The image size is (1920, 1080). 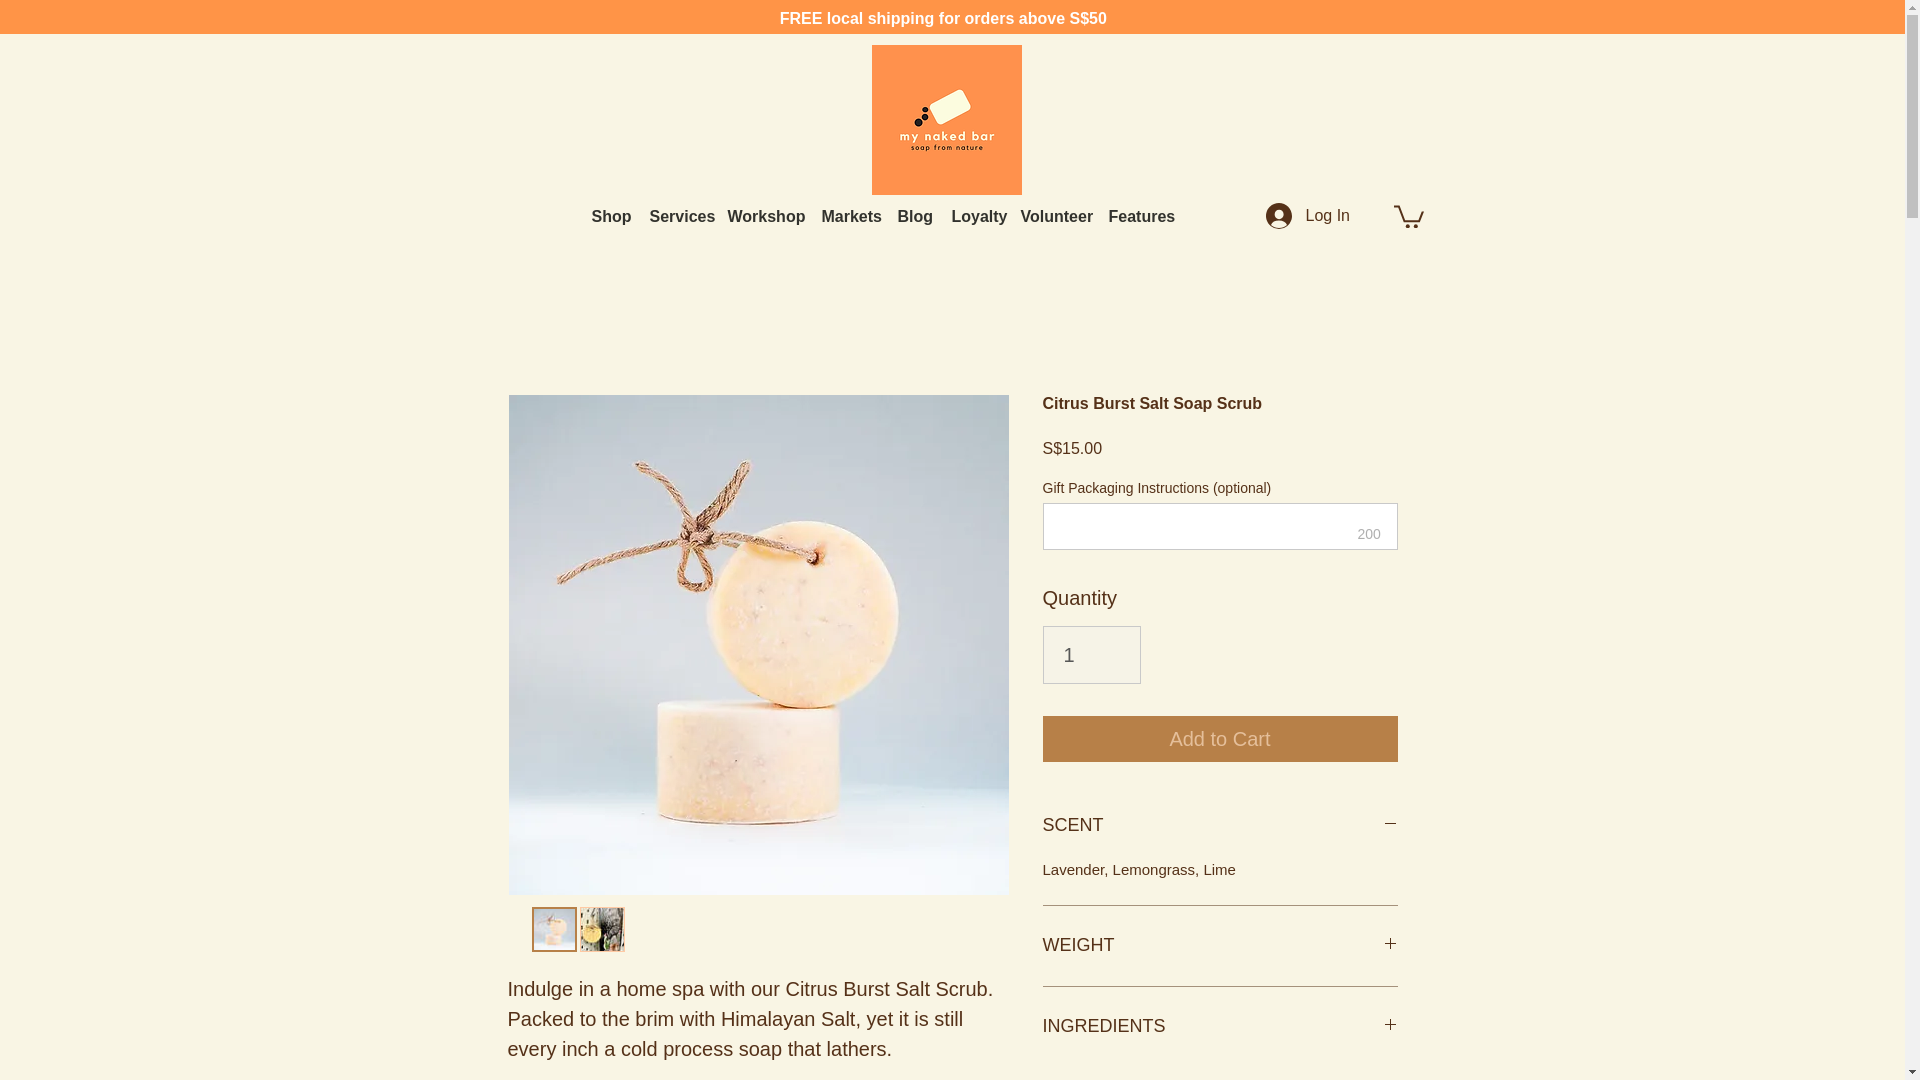 What do you see at coordinates (610, 215) in the screenshot?
I see `Shop` at bounding box center [610, 215].